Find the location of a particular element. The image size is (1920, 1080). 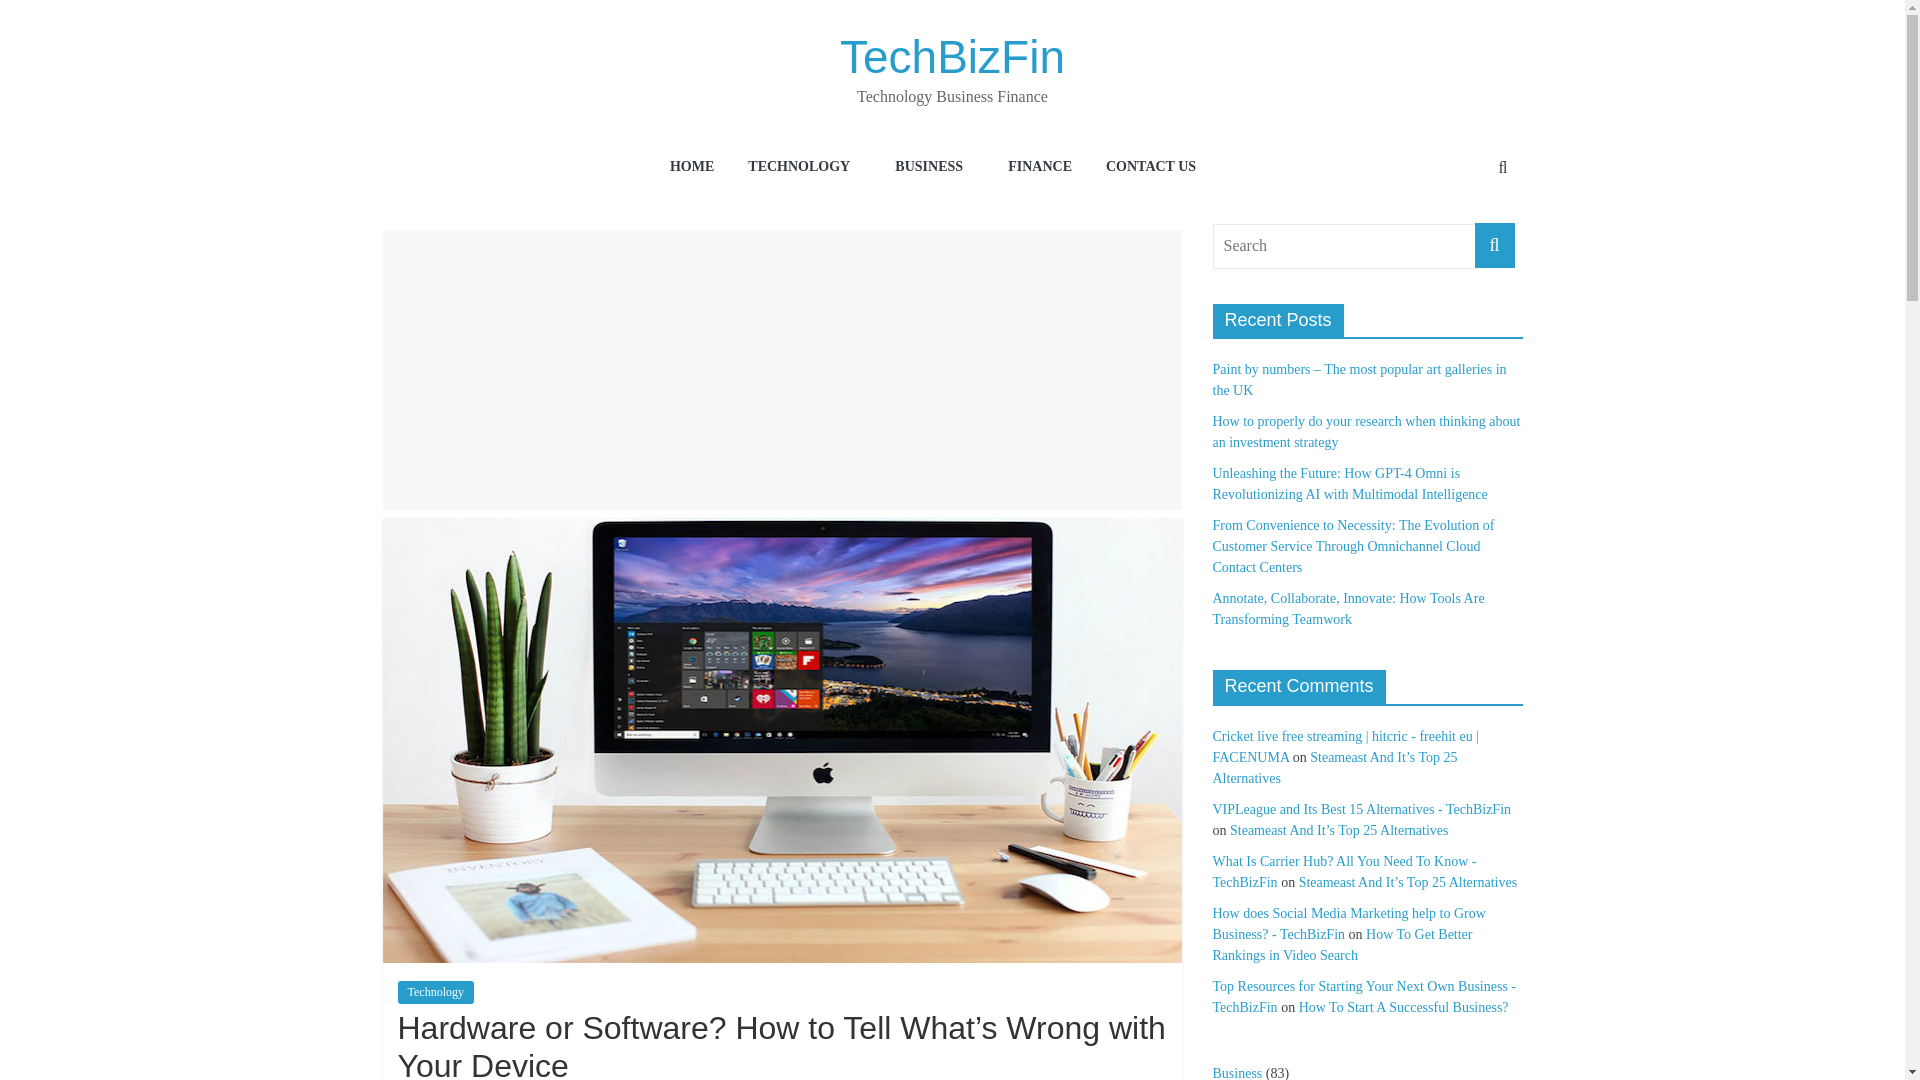

BUSINESS is located at coordinates (934, 168).